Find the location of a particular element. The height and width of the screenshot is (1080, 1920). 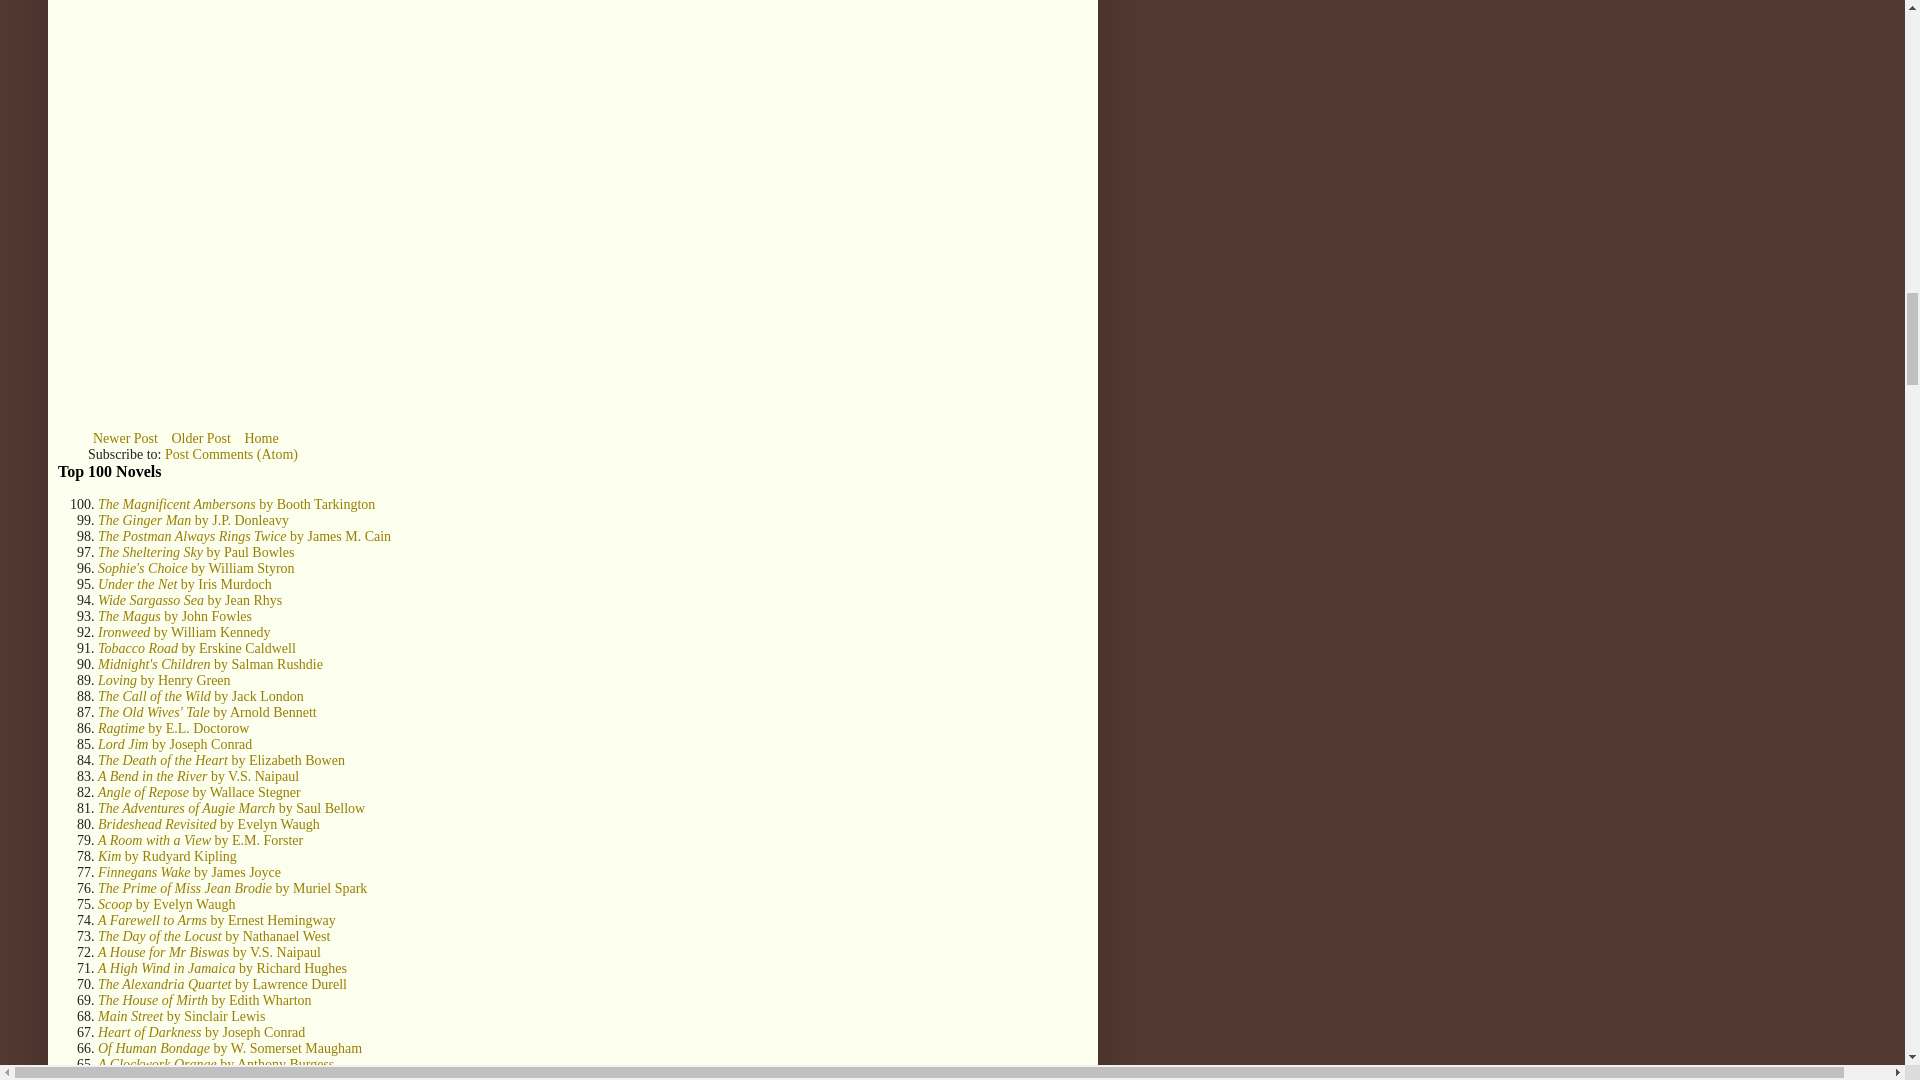

The Postman Always Rings Twice by James M. Cain is located at coordinates (244, 536).